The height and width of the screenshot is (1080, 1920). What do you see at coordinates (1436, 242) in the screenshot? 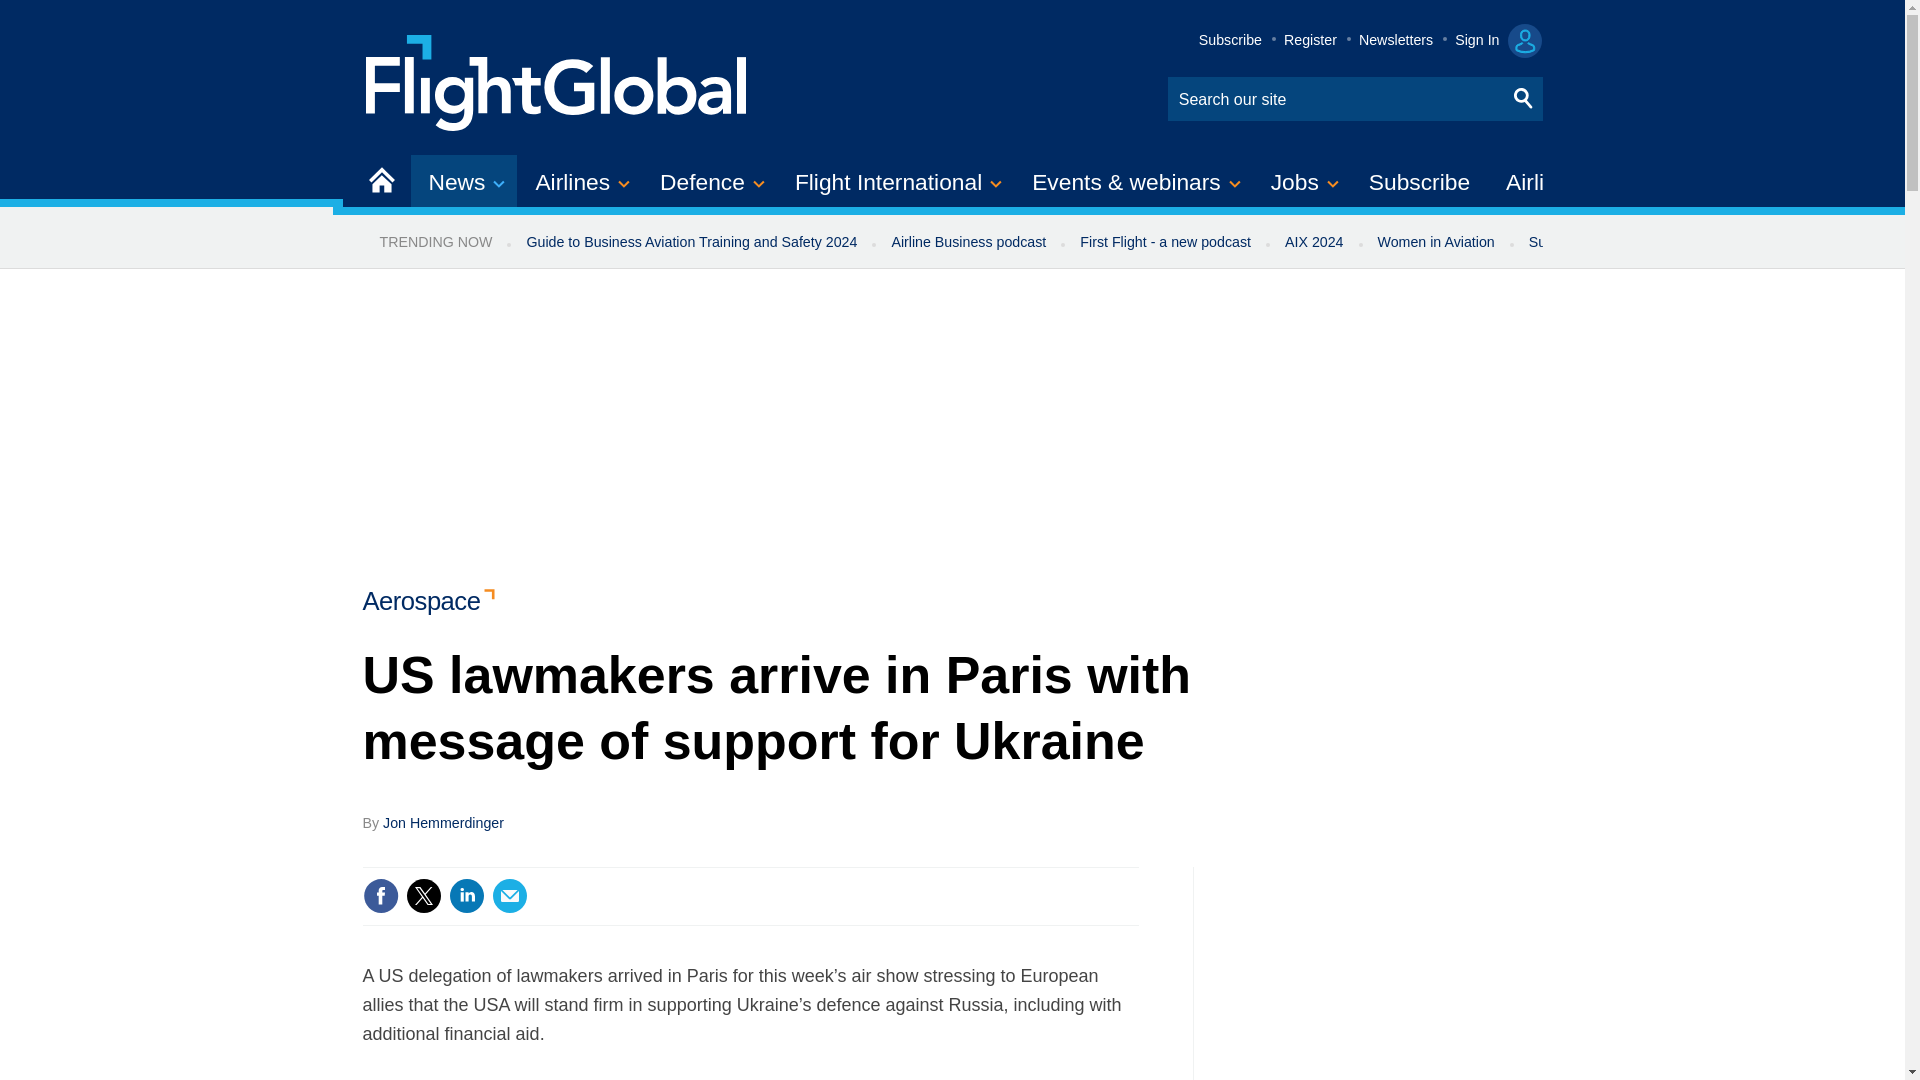
I see `Women in Aviation` at bounding box center [1436, 242].